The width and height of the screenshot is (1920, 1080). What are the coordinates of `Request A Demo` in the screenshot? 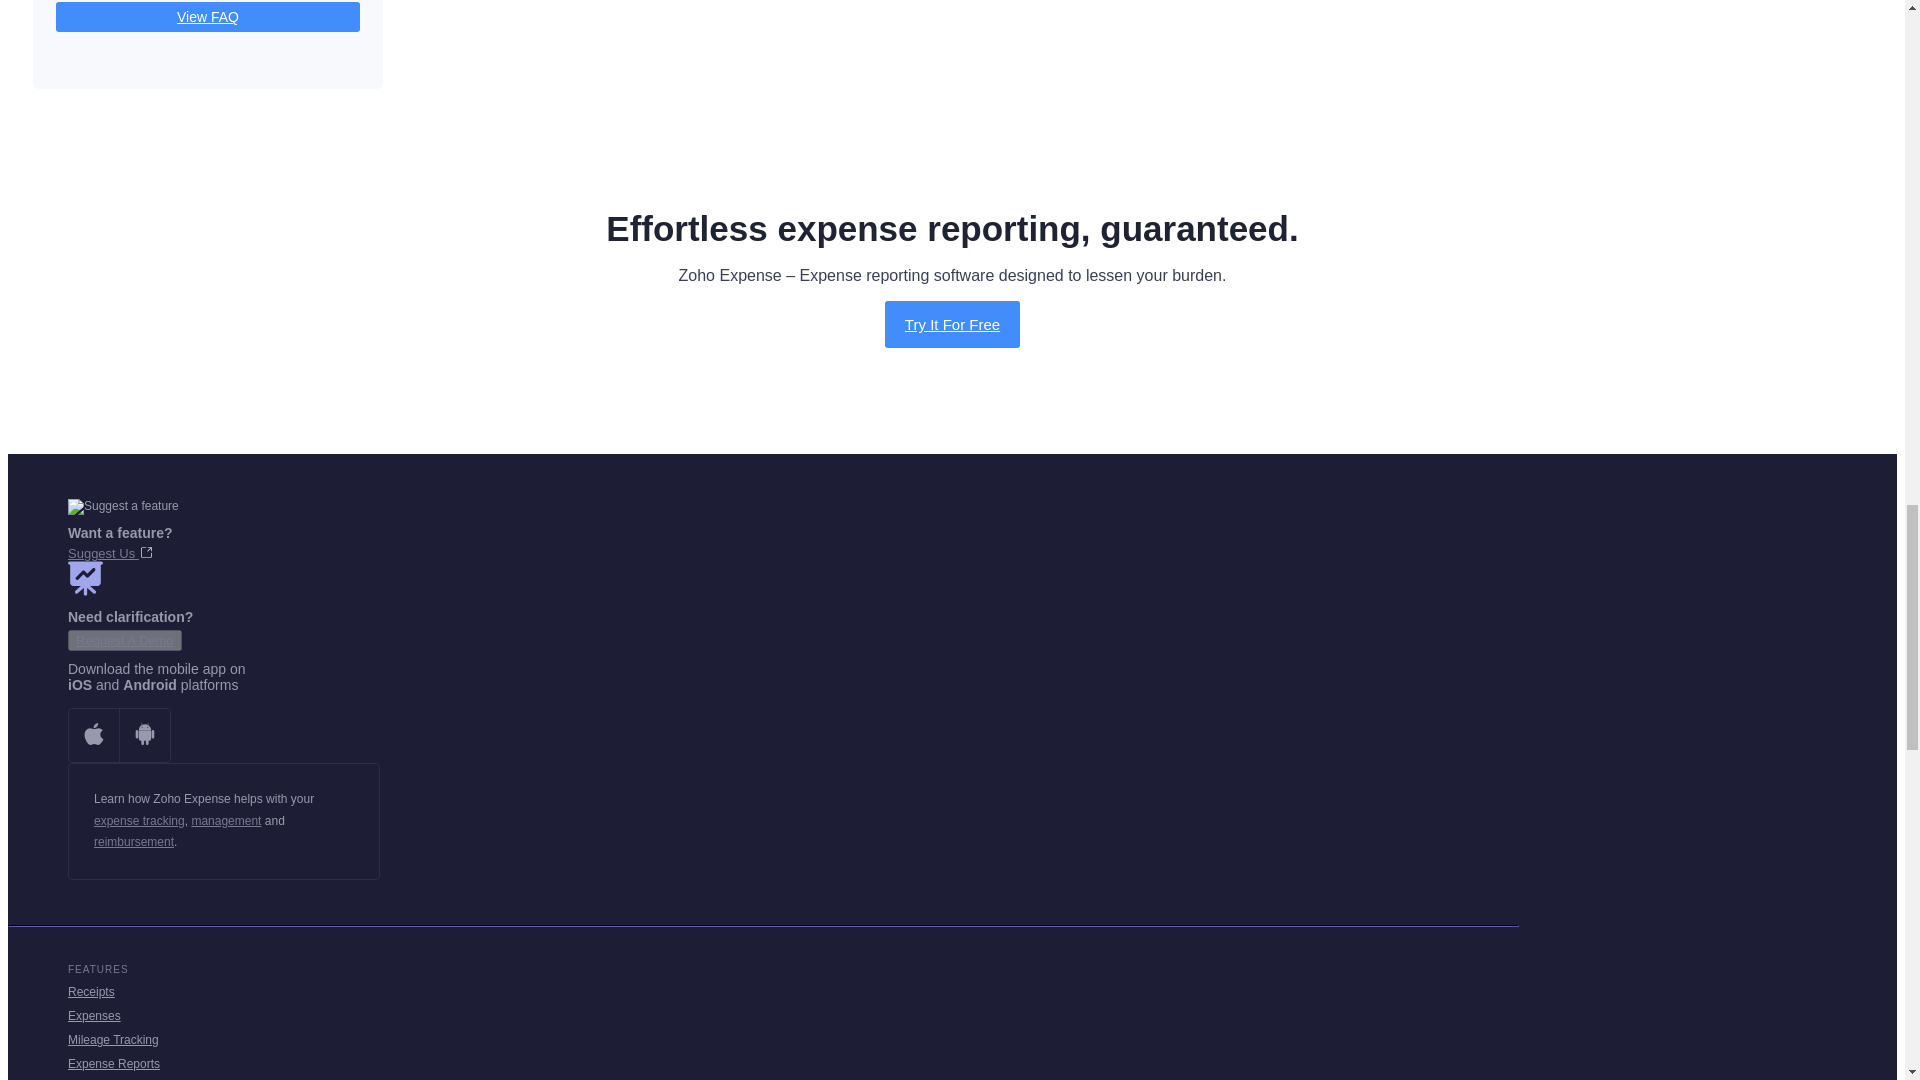 It's located at (124, 640).